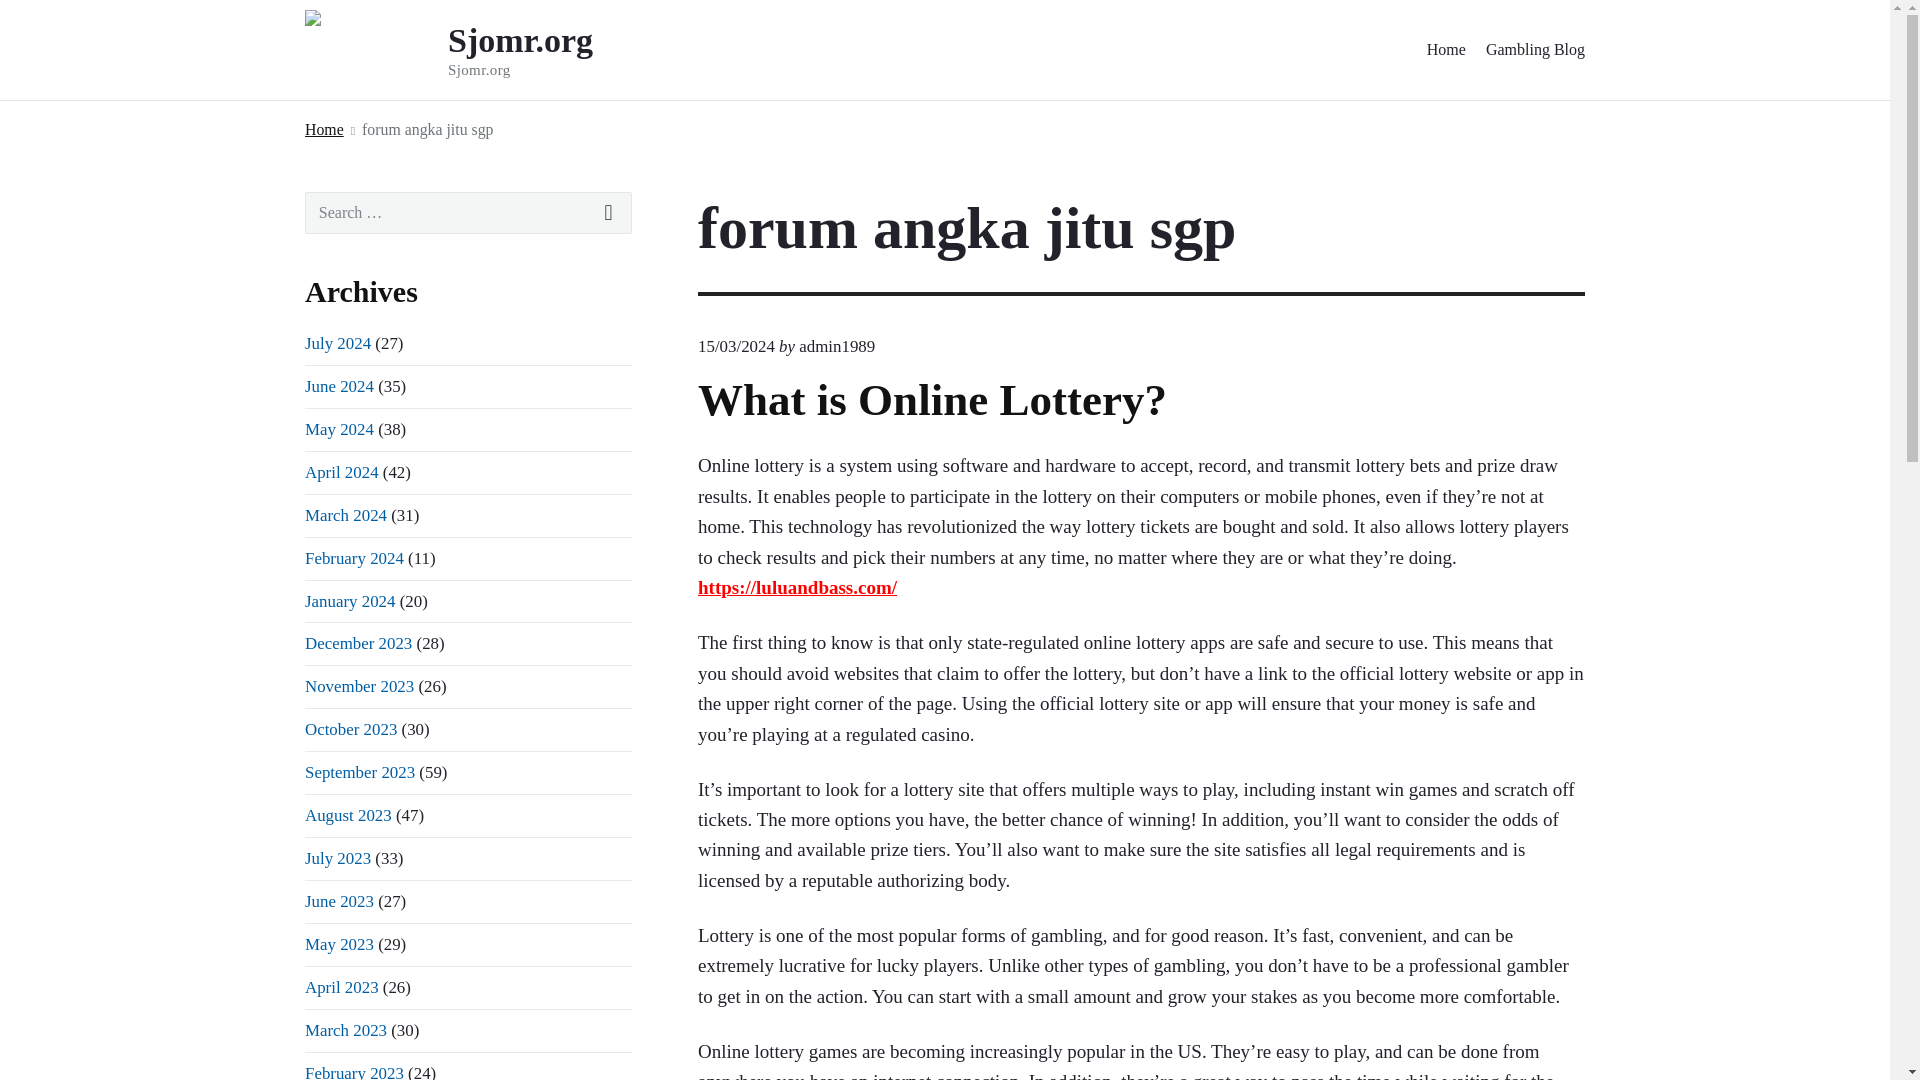  Describe the element at coordinates (324, 128) in the screenshot. I see `Home` at that location.